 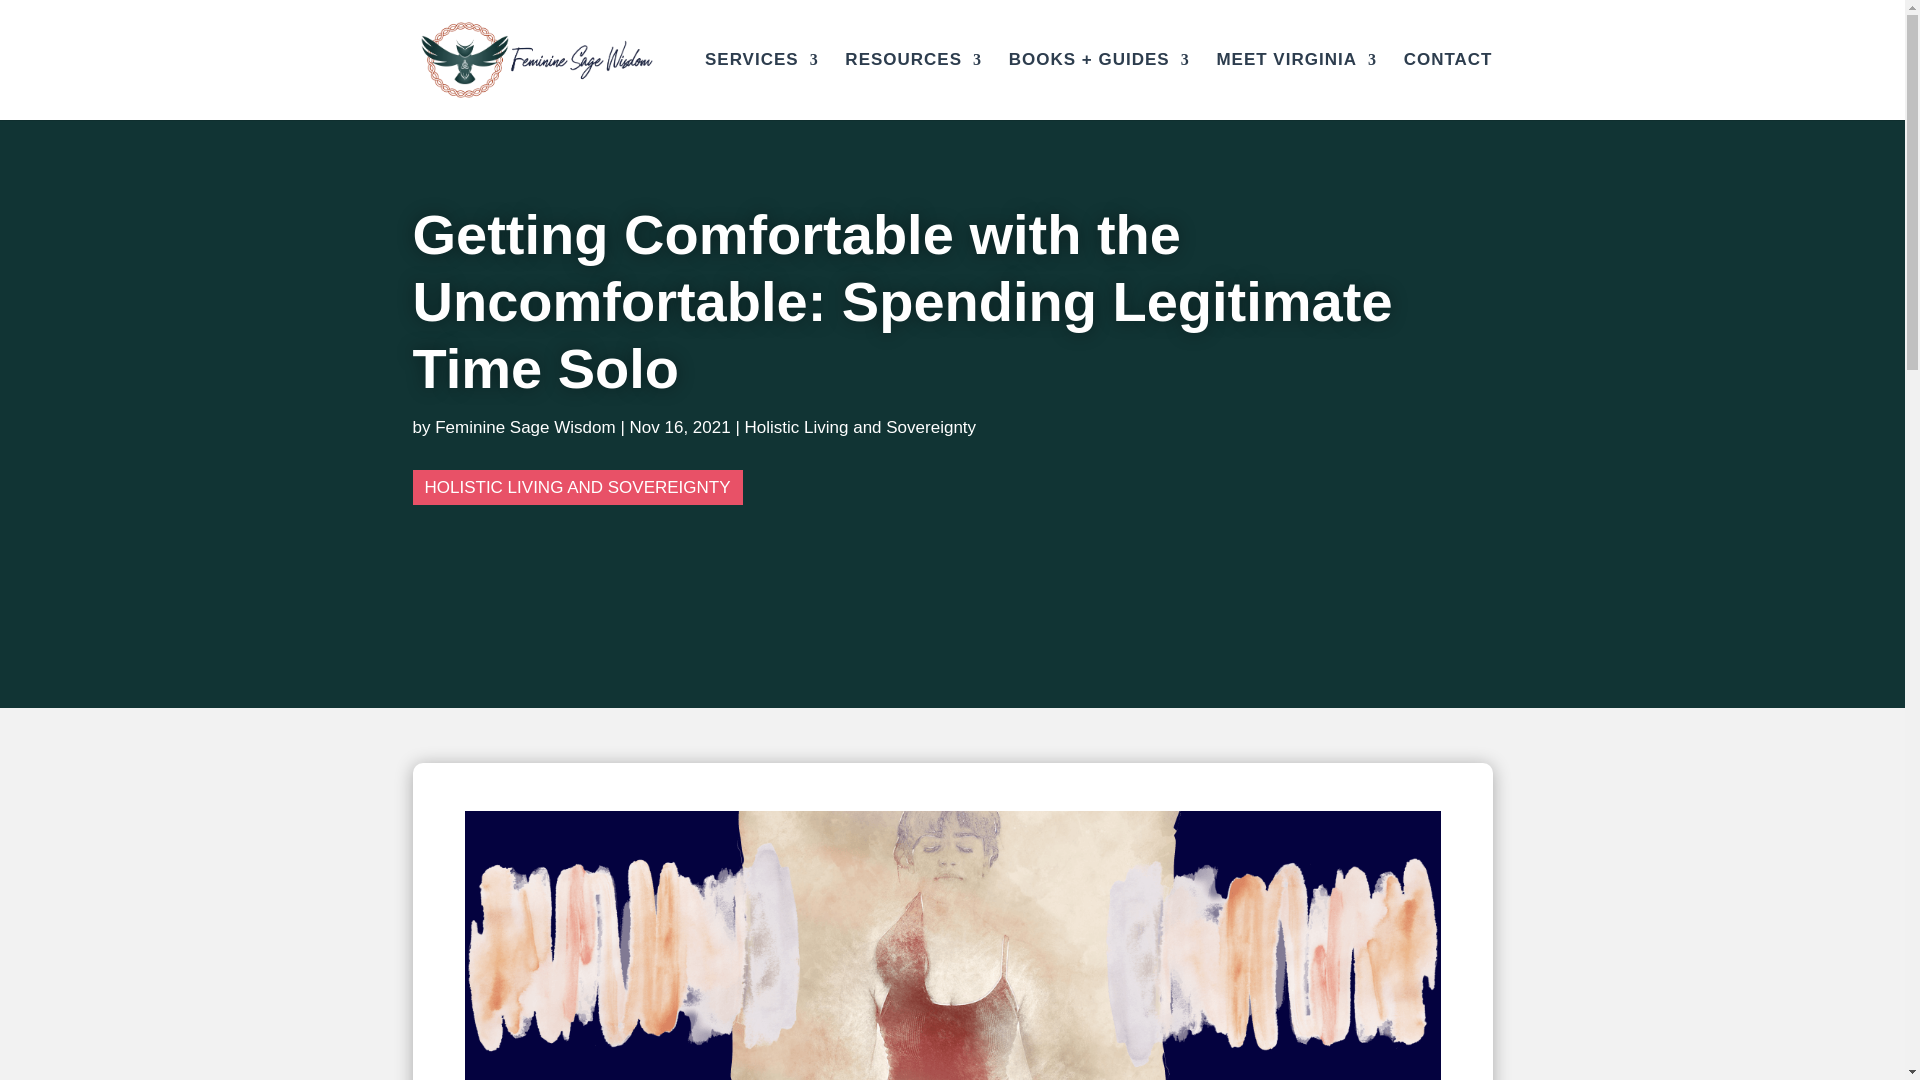 What do you see at coordinates (860, 427) in the screenshot?
I see `Holistic Living and Sovereignty` at bounding box center [860, 427].